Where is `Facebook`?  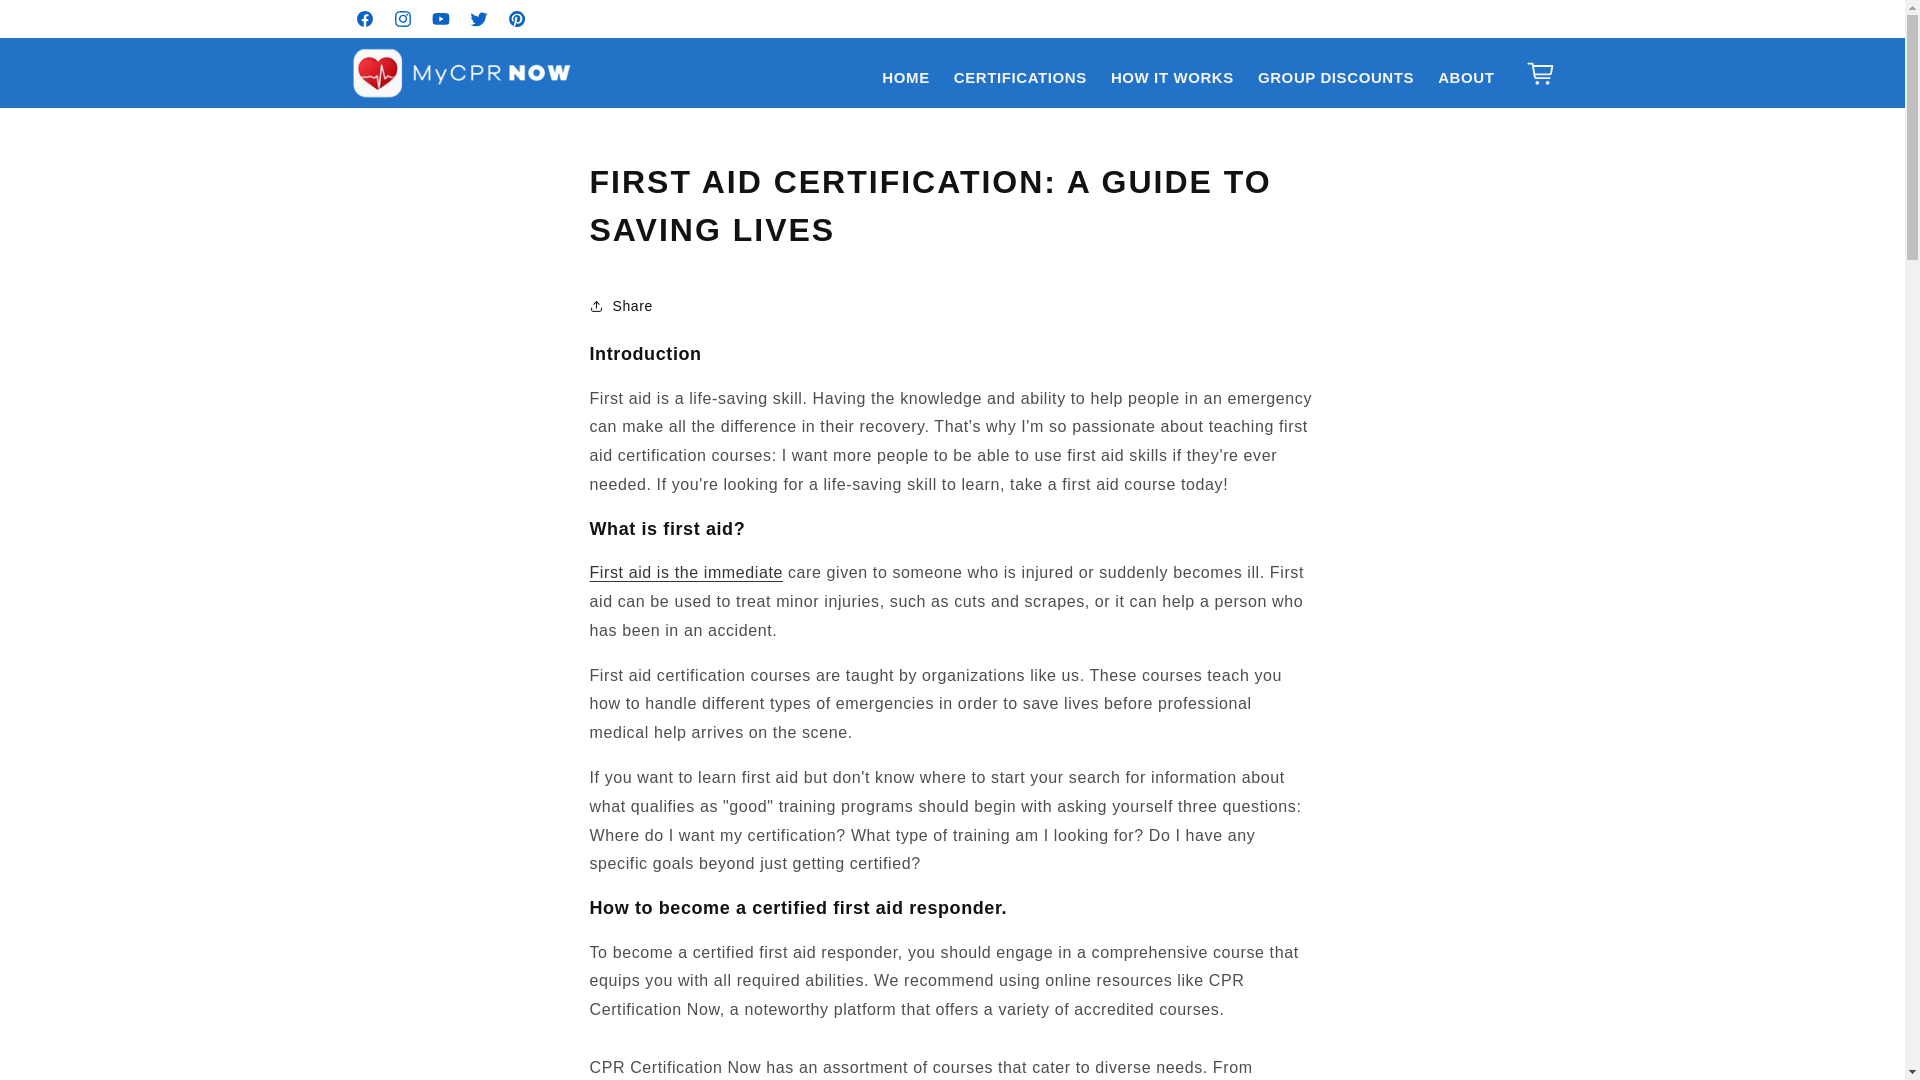 Facebook is located at coordinates (364, 18).